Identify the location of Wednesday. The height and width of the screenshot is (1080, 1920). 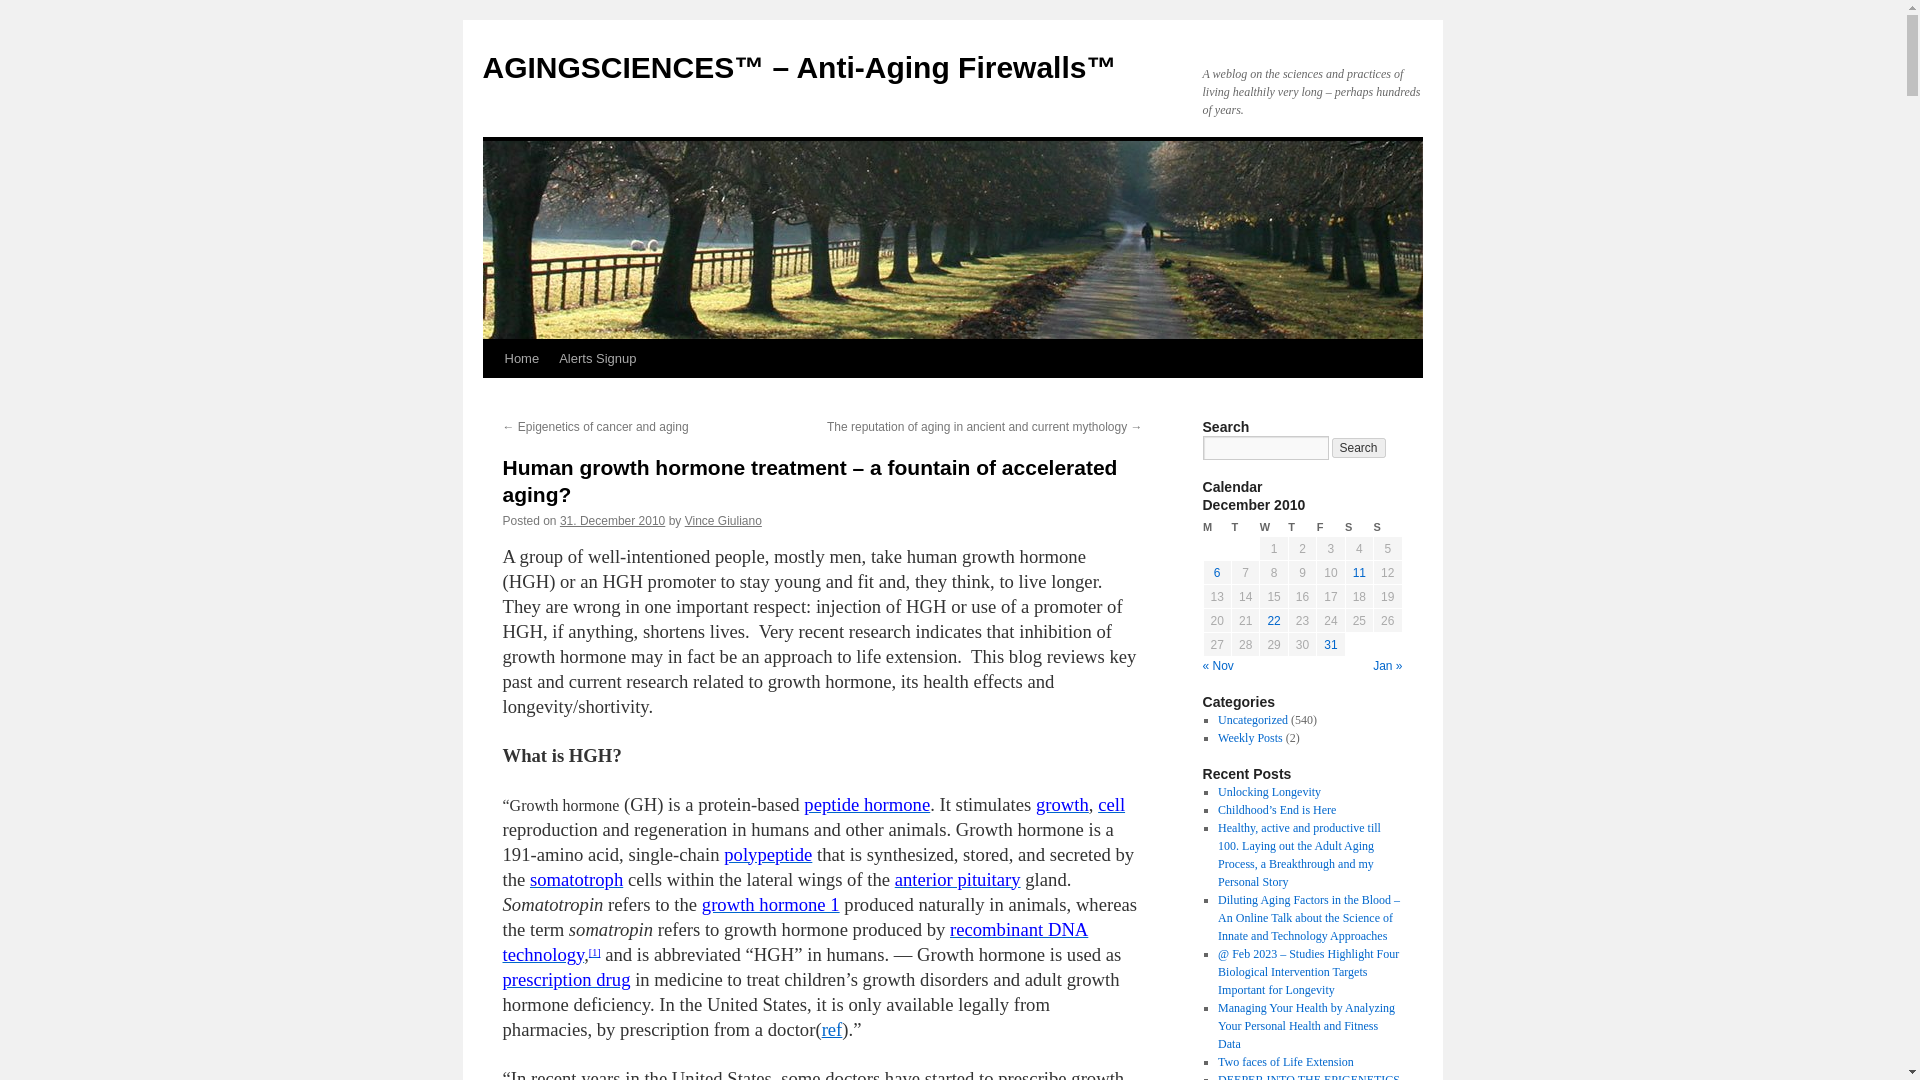
(1274, 527).